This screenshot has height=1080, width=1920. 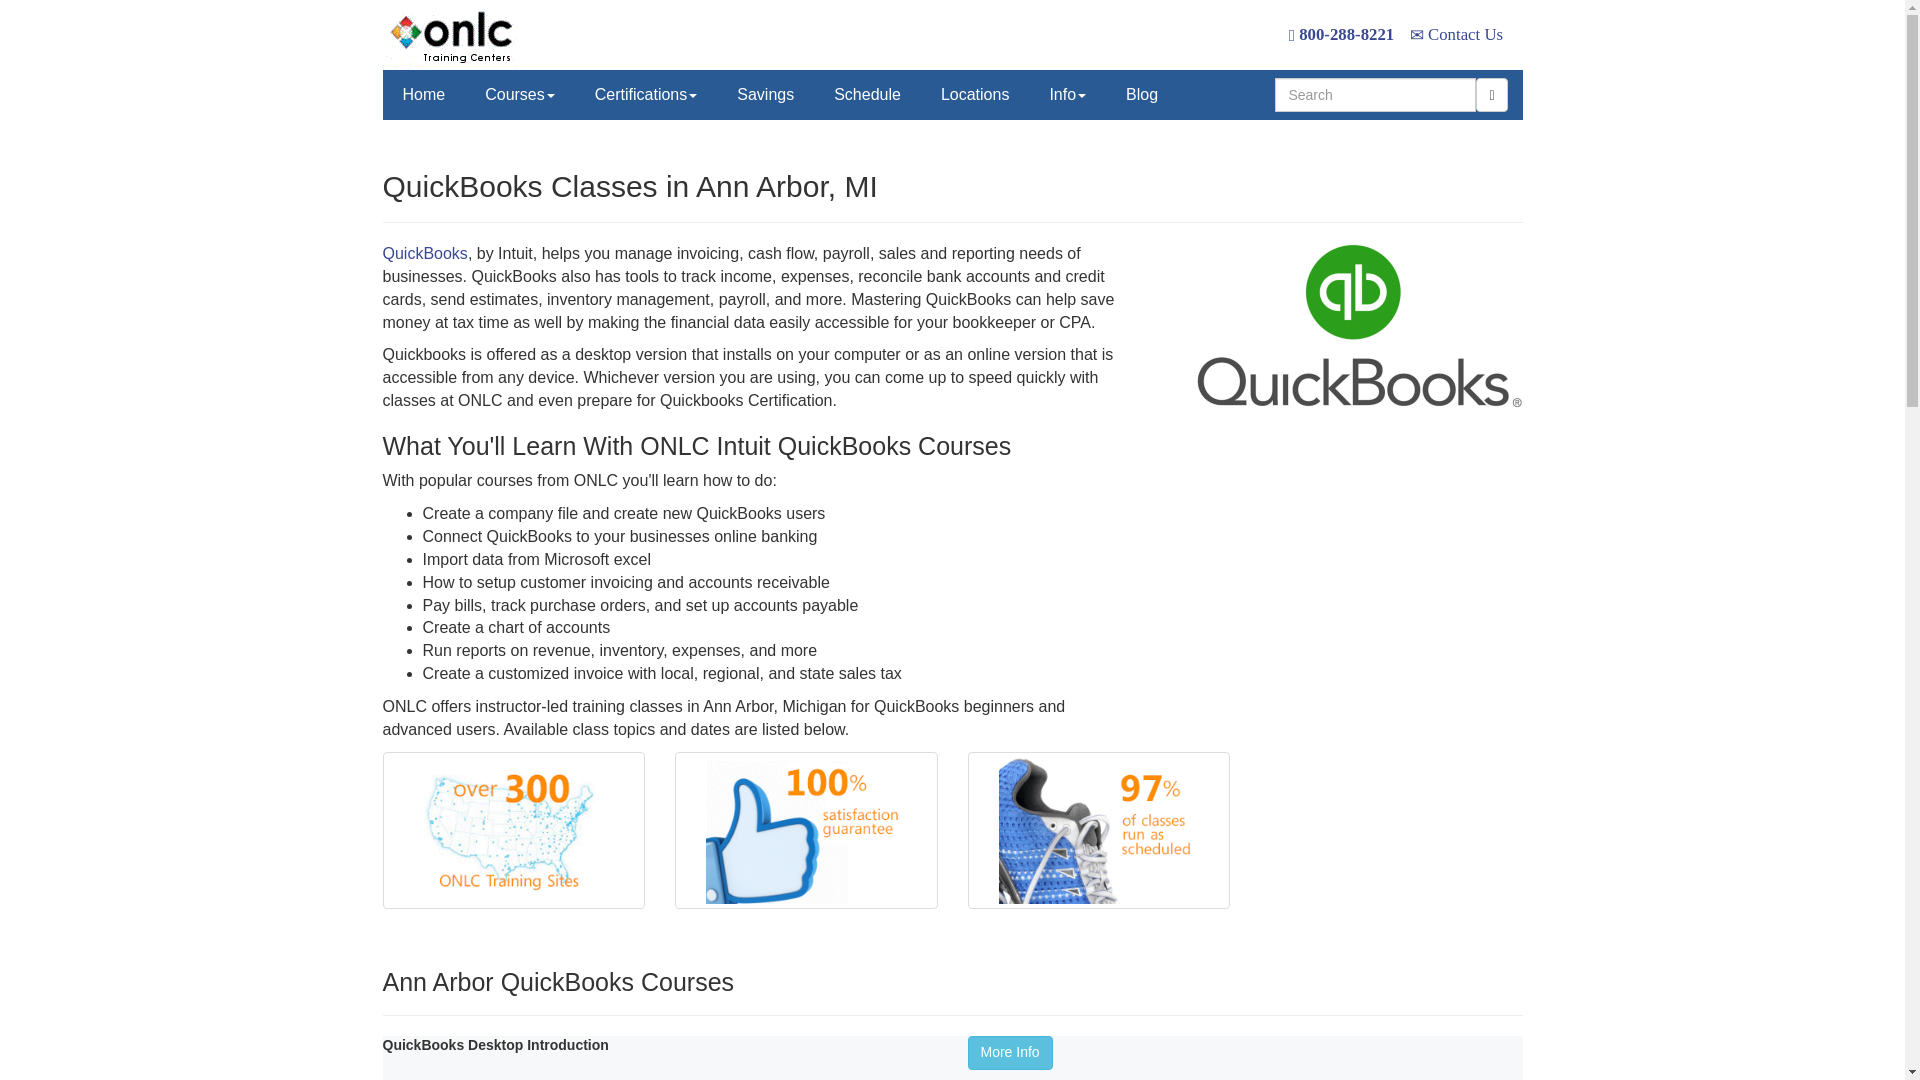 What do you see at coordinates (519, 94) in the screenshot?
I see `Courses` at bounding box center [519, 94].